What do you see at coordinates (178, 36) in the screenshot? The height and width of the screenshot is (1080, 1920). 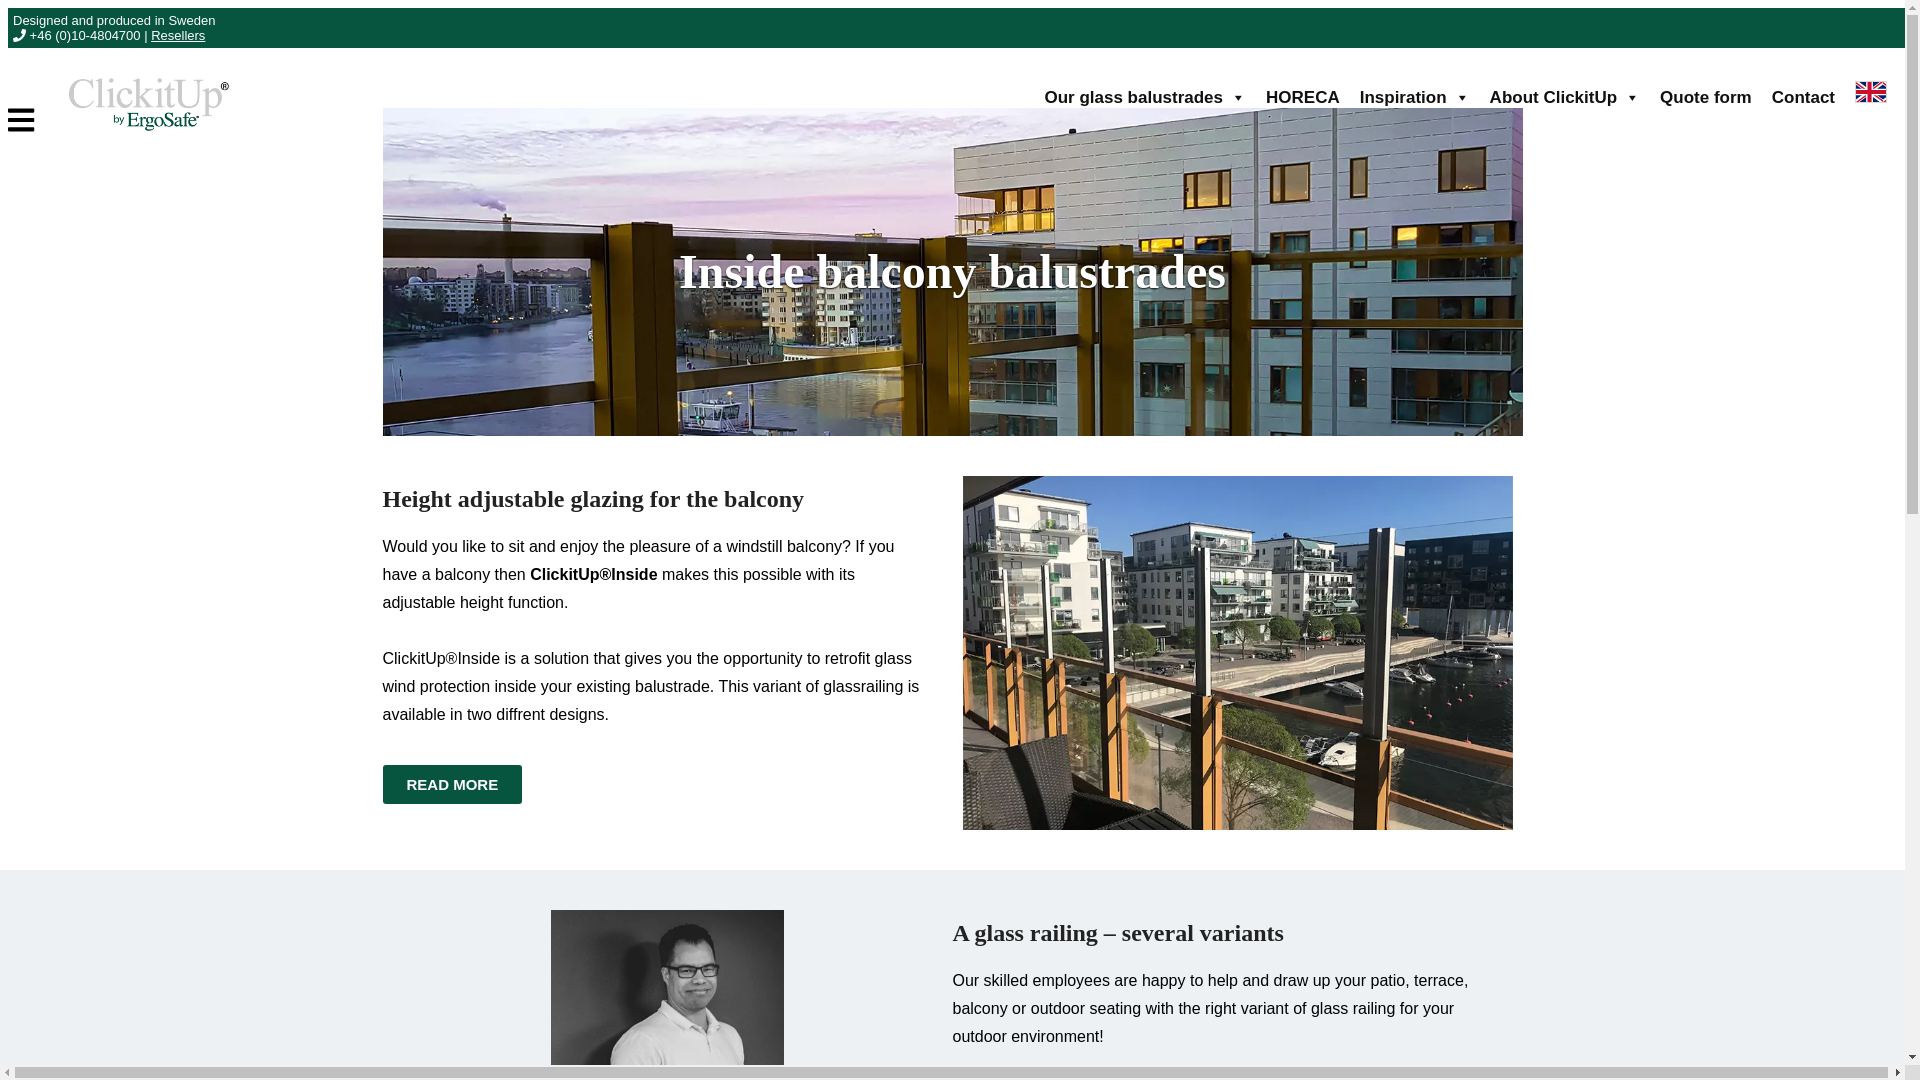 I see `Resellers` at bounding box center [178, 36].